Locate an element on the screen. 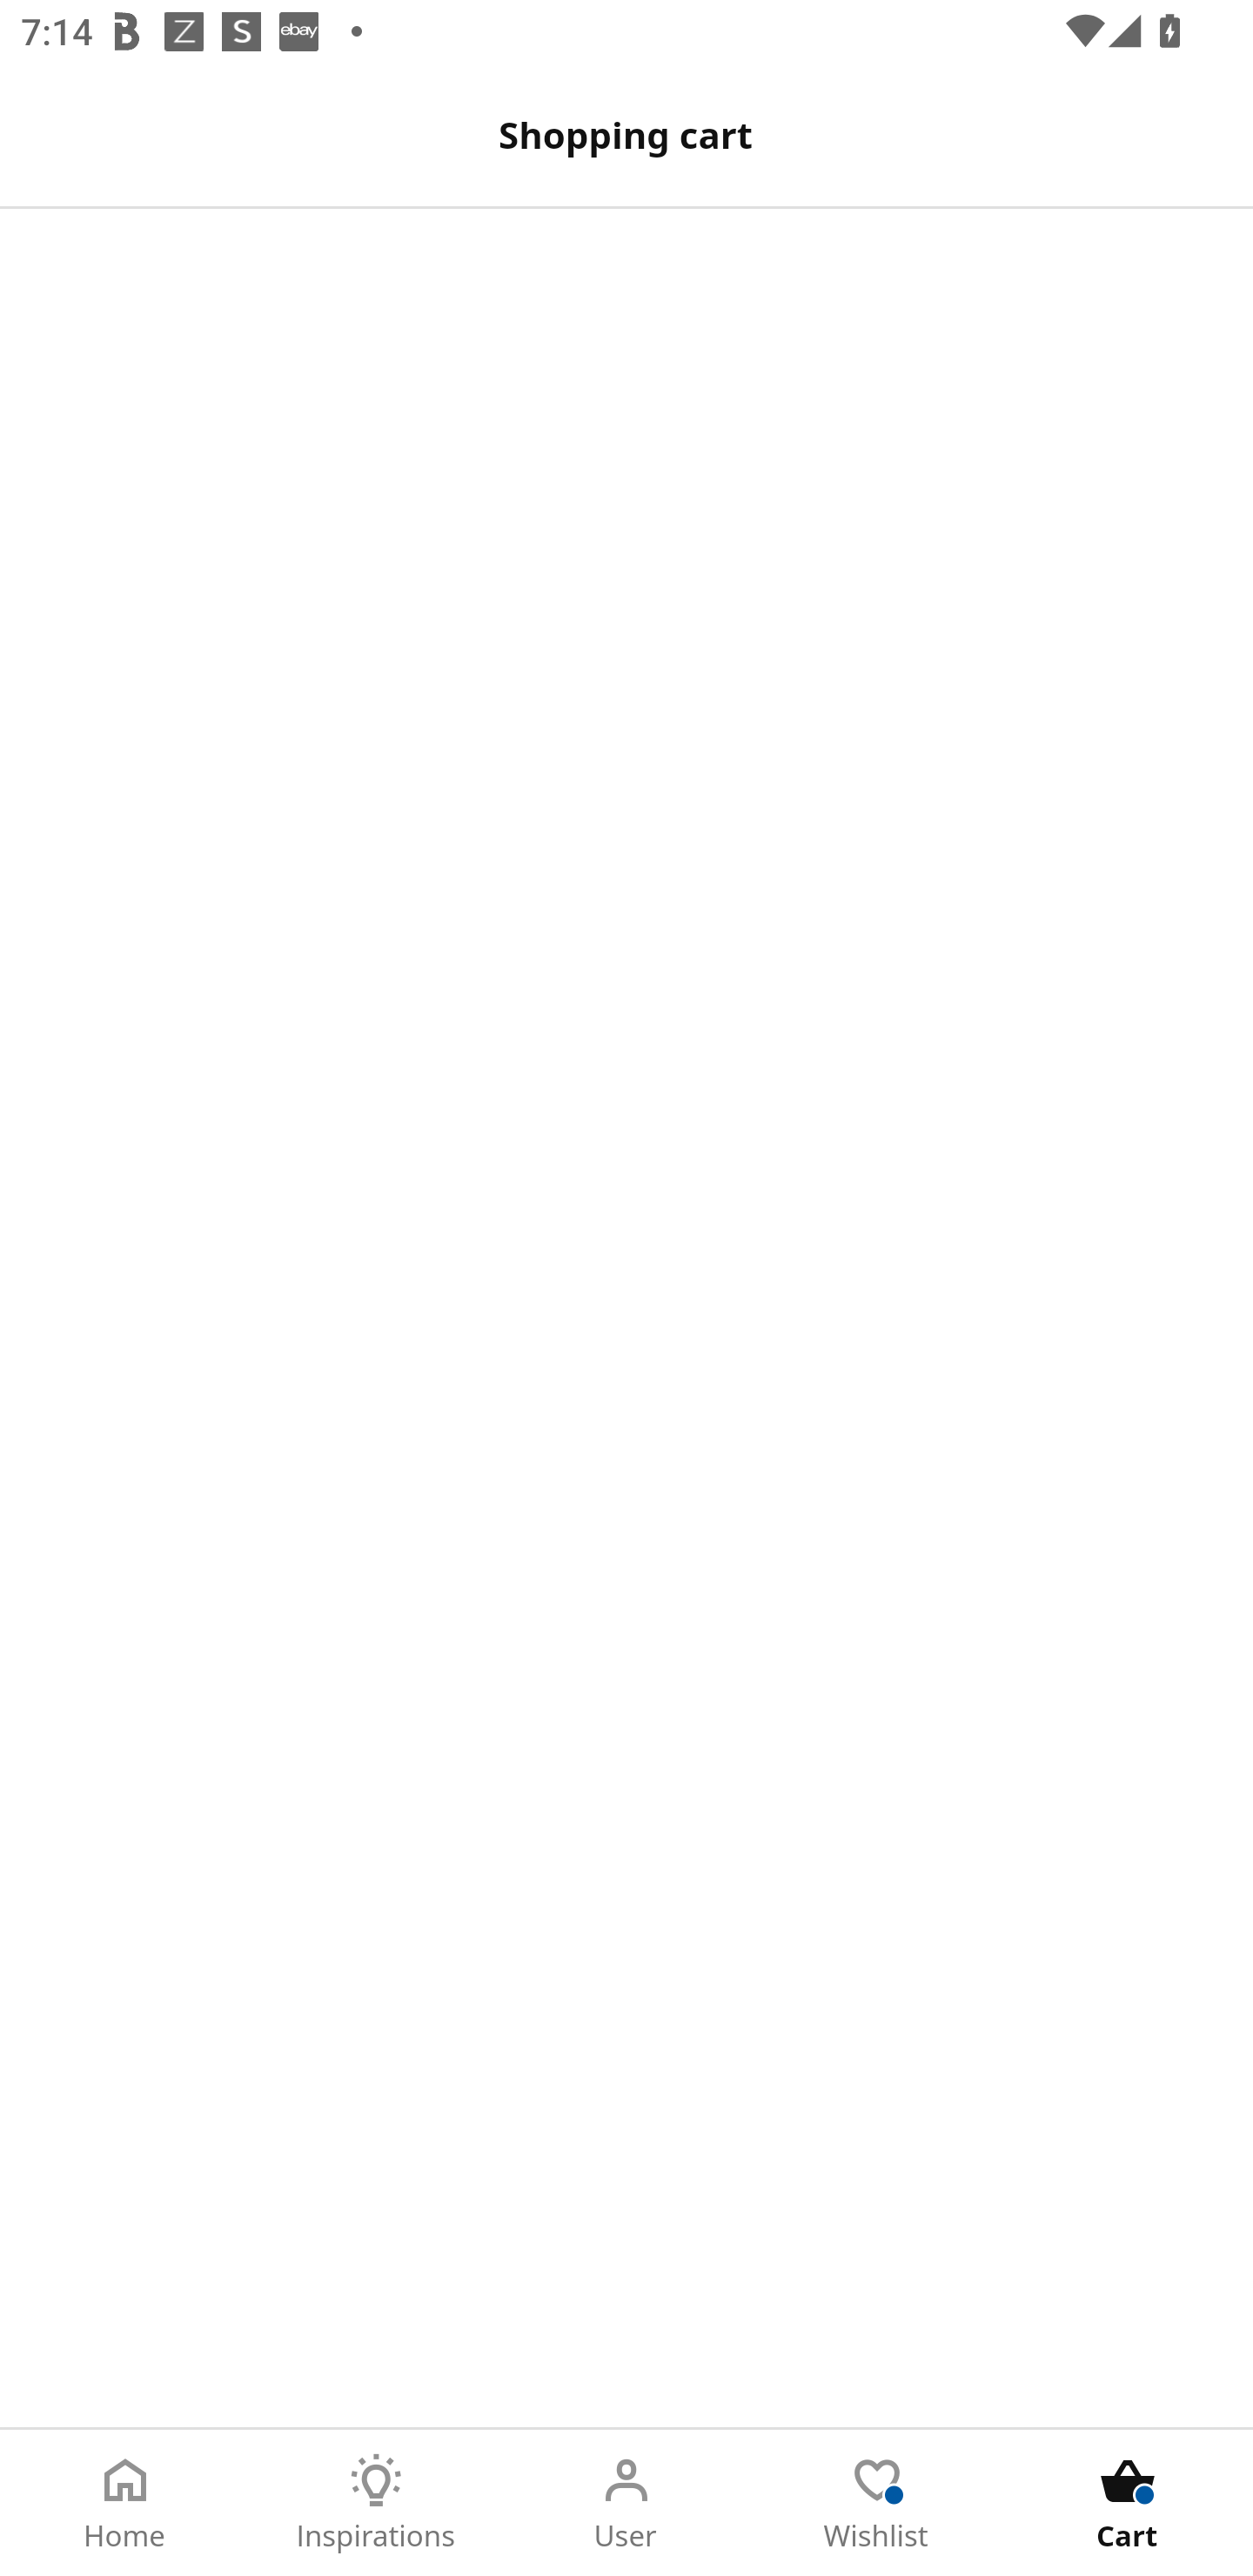  Cart
Tab 5 of 5 is located at coordinates (1128, 2503).